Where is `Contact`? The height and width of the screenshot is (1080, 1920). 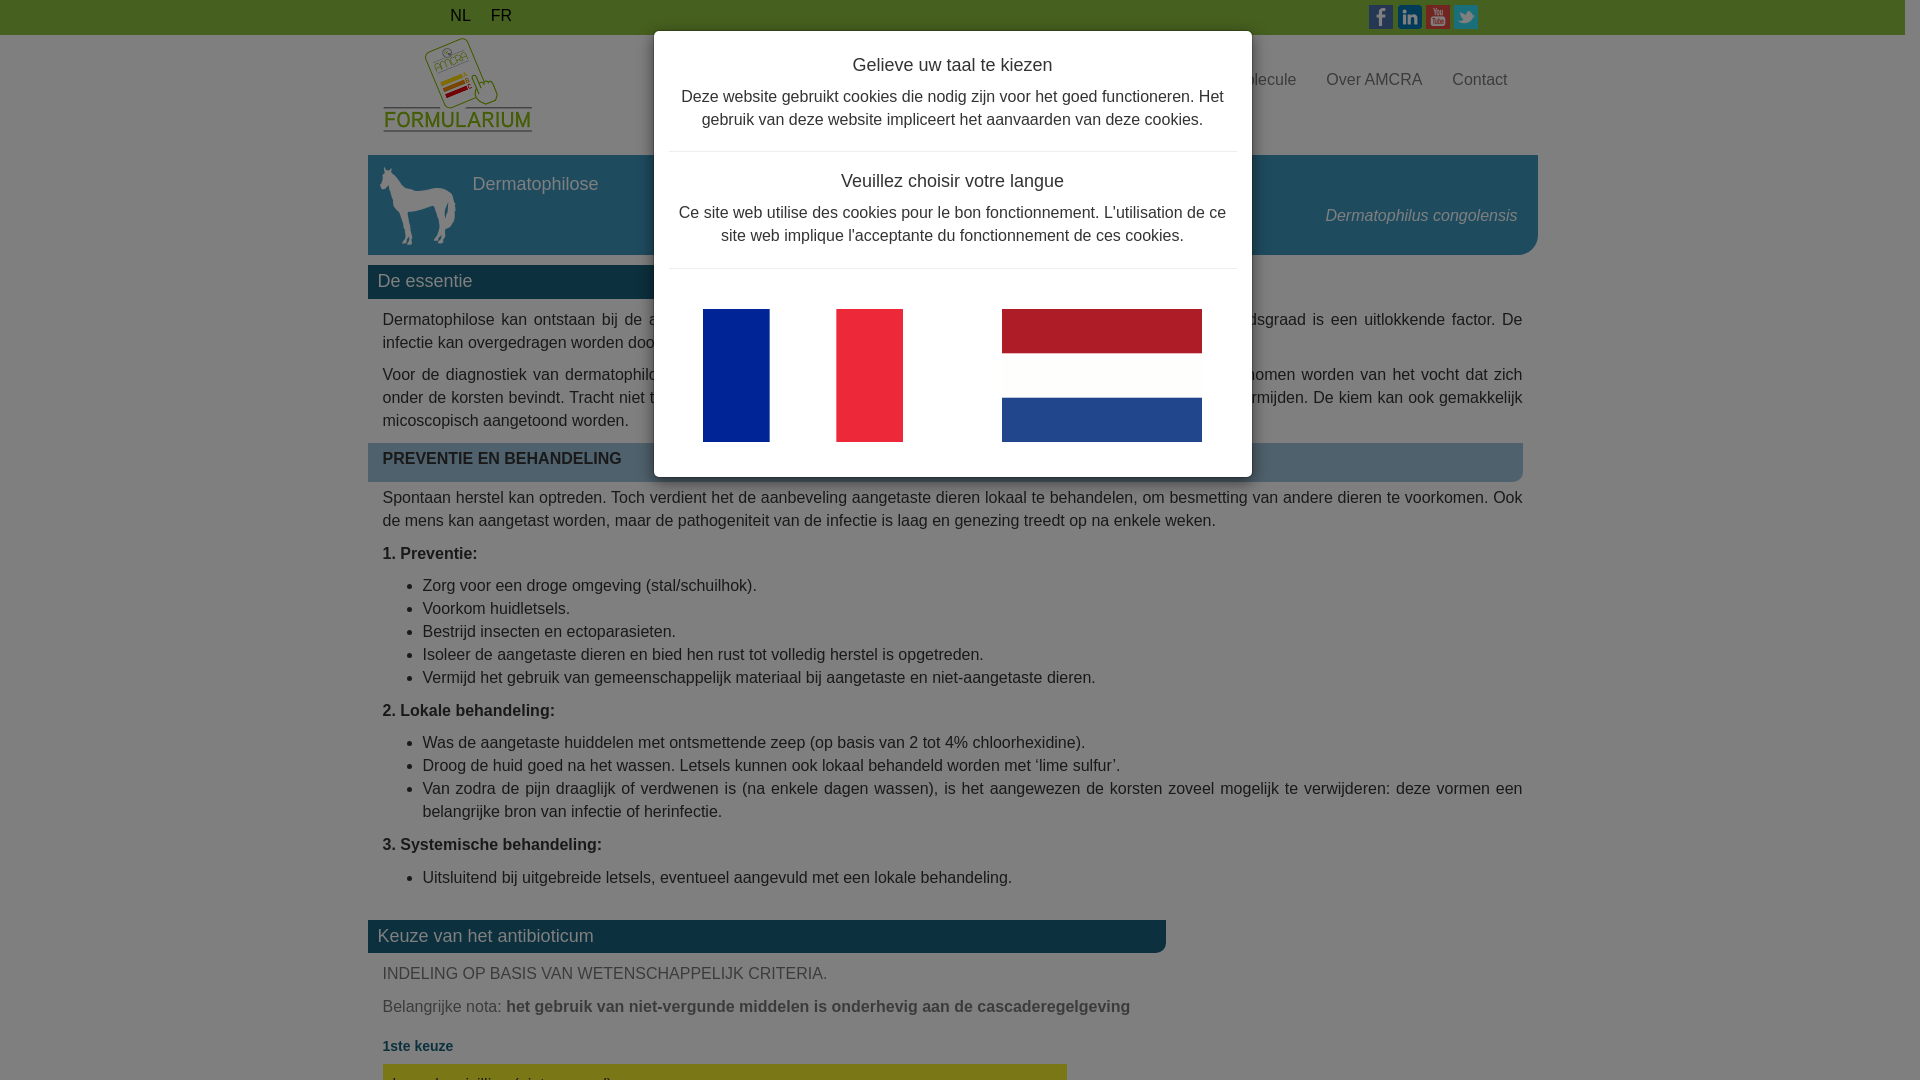
Contact is located at coordinates (1480, 80).